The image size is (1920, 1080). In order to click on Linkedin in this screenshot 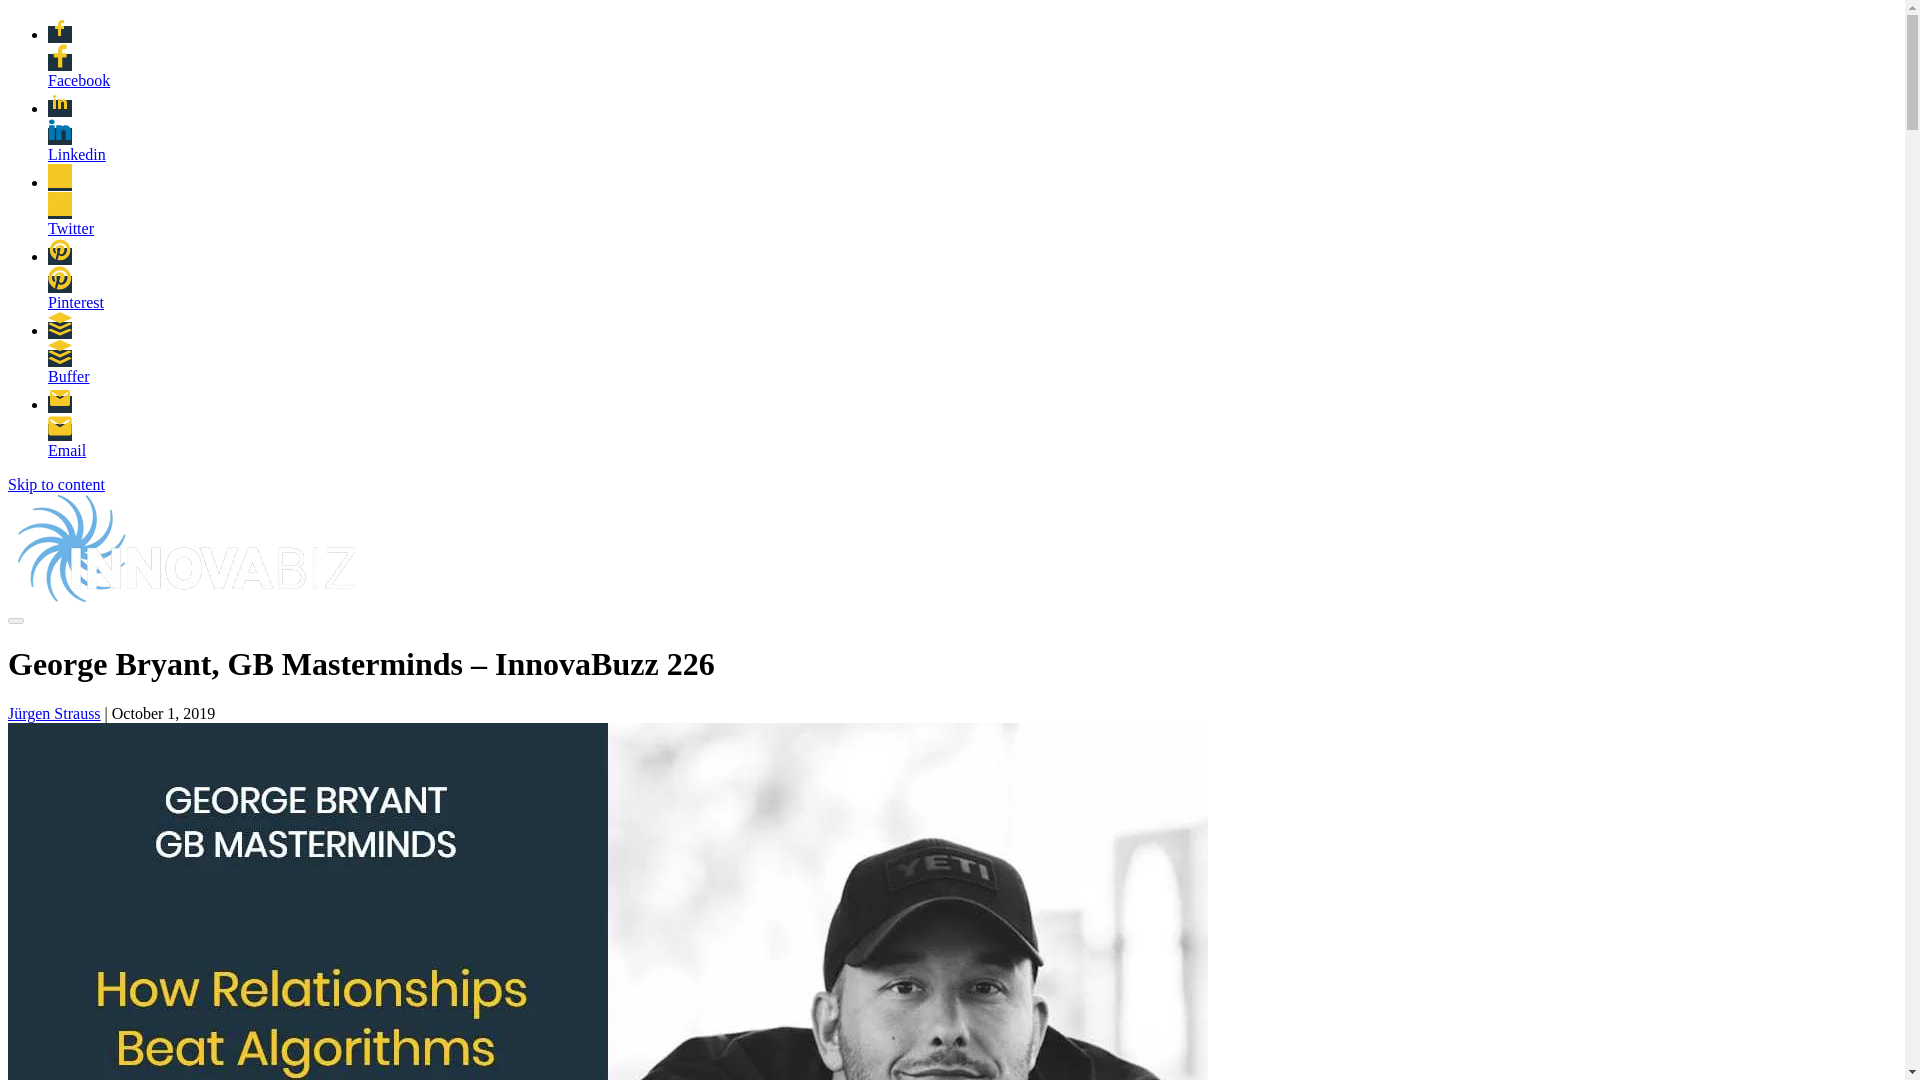, I will do `click(72, 154)`.